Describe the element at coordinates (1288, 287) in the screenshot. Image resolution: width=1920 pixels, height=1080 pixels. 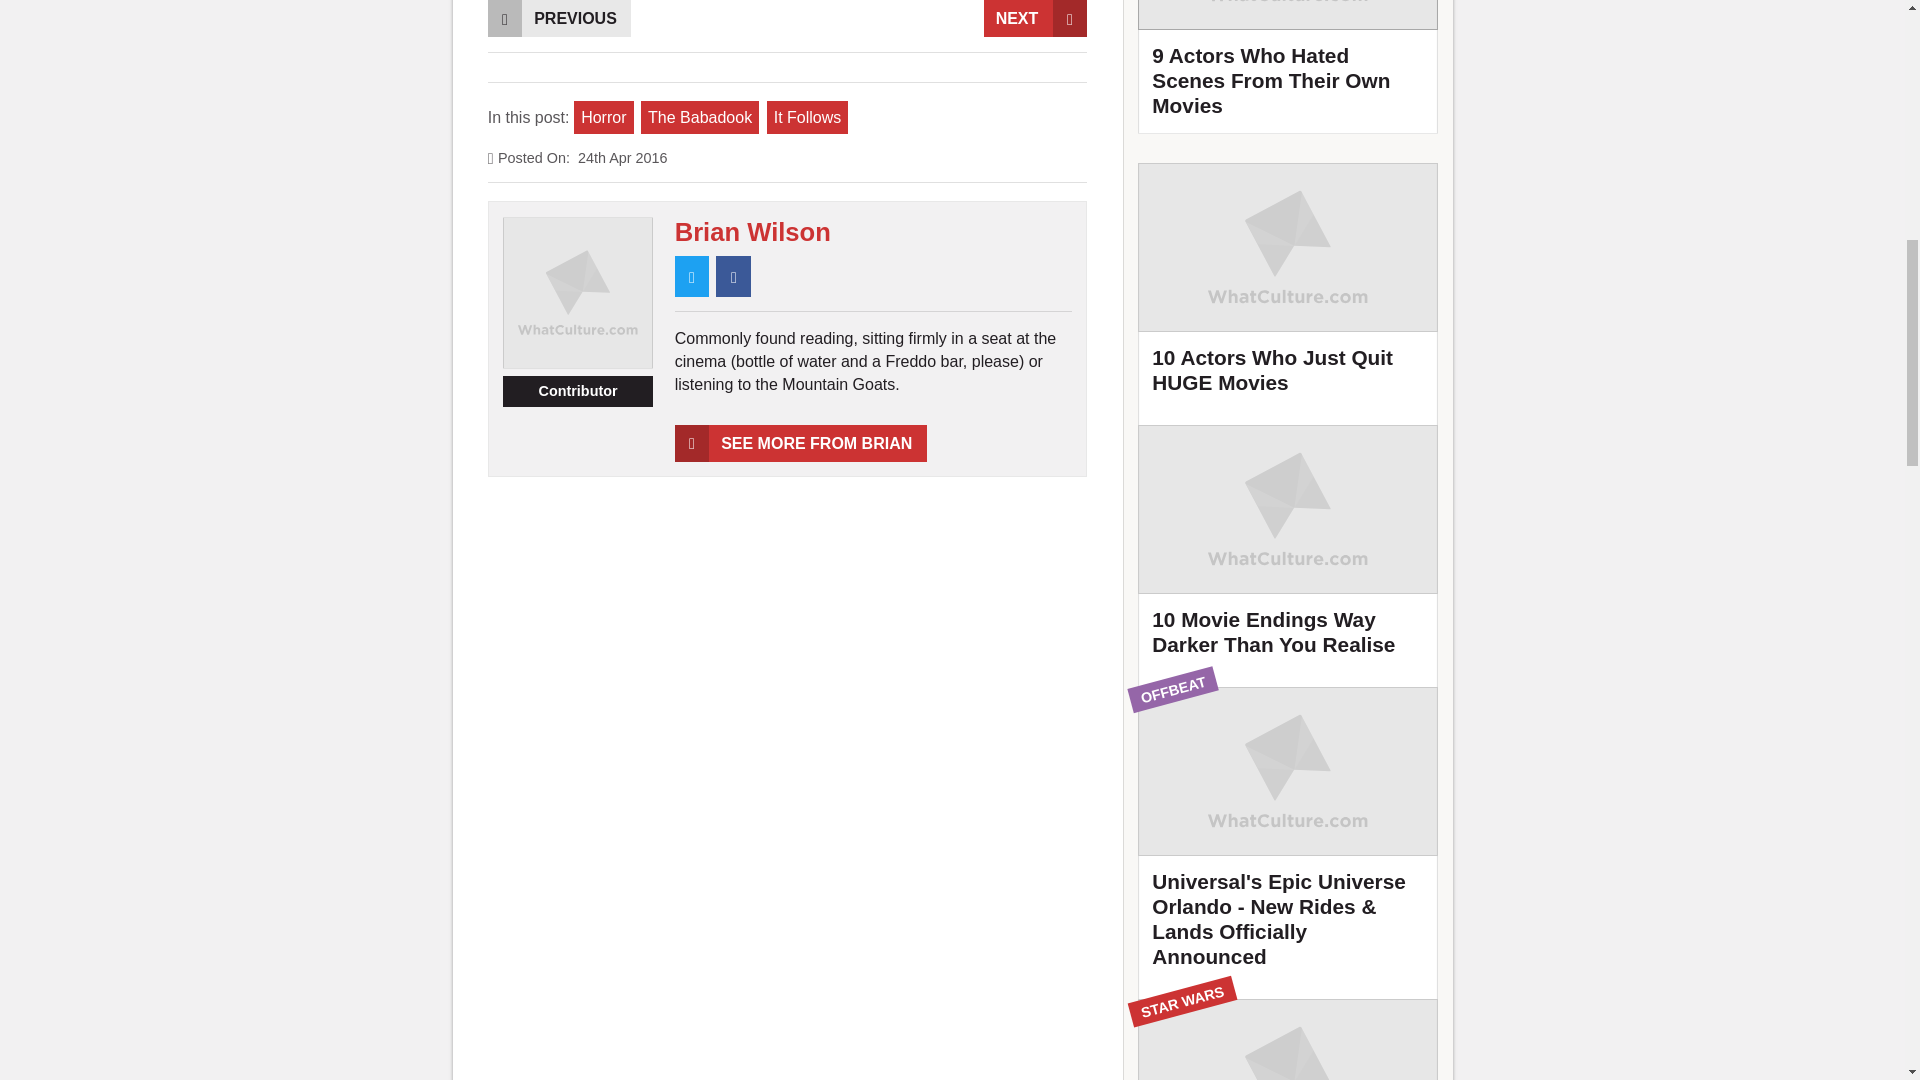
I see `10 Actors Who Just Quit HUGE Movies` at that location.